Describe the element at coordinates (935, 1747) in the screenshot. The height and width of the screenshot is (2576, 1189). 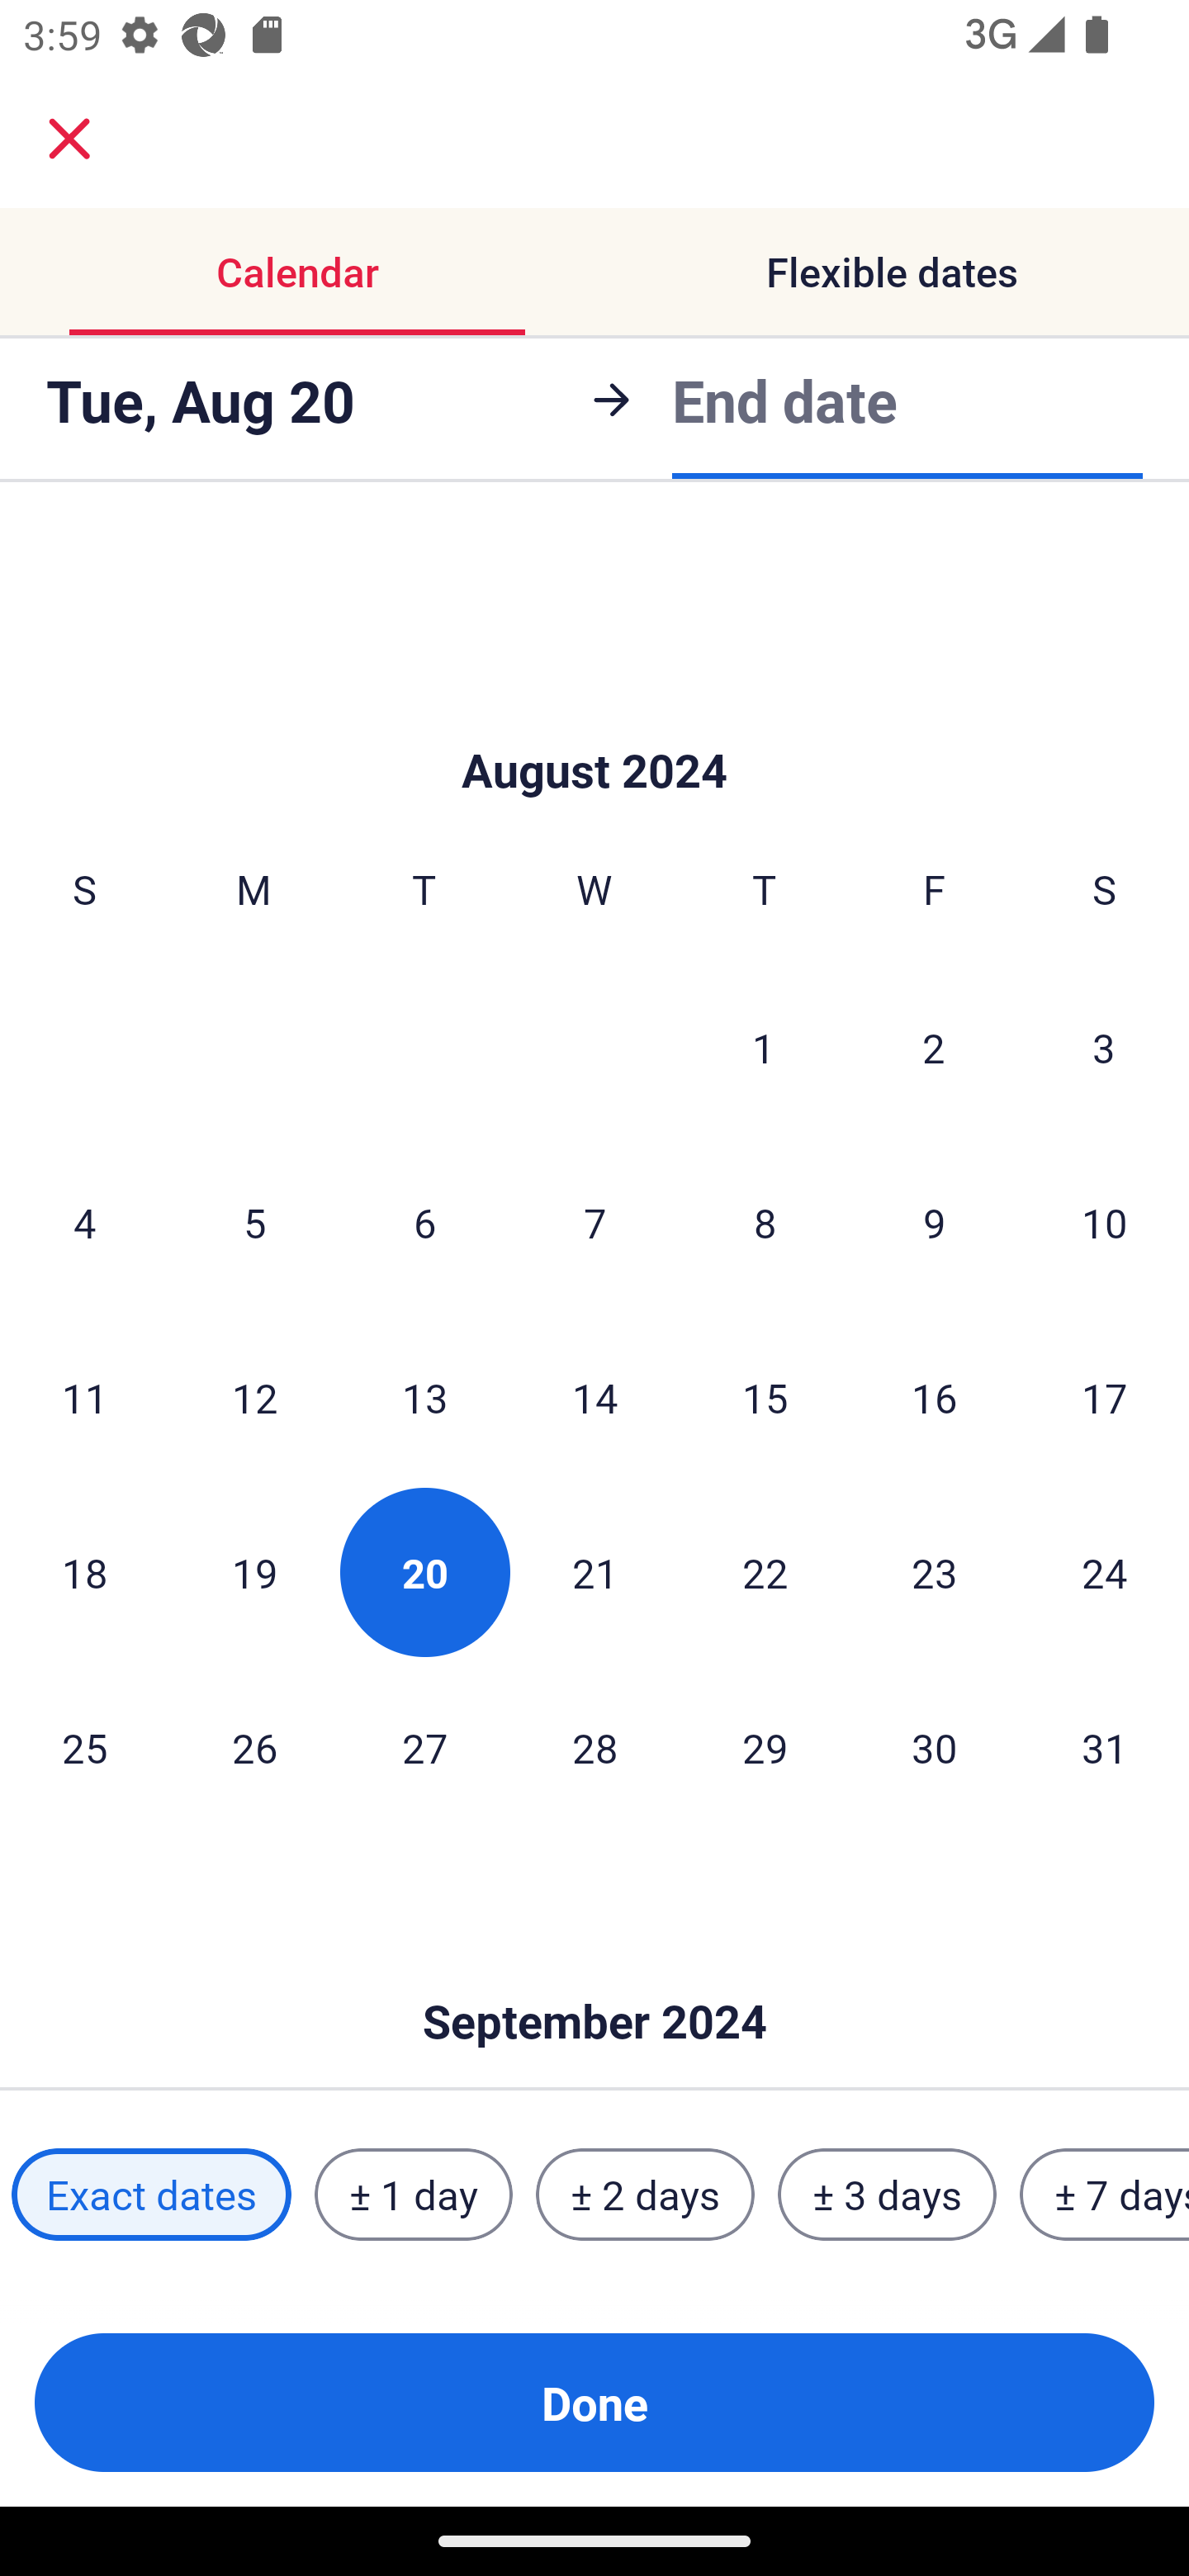
I see `30 Friday, August 30, 2024` at that location.